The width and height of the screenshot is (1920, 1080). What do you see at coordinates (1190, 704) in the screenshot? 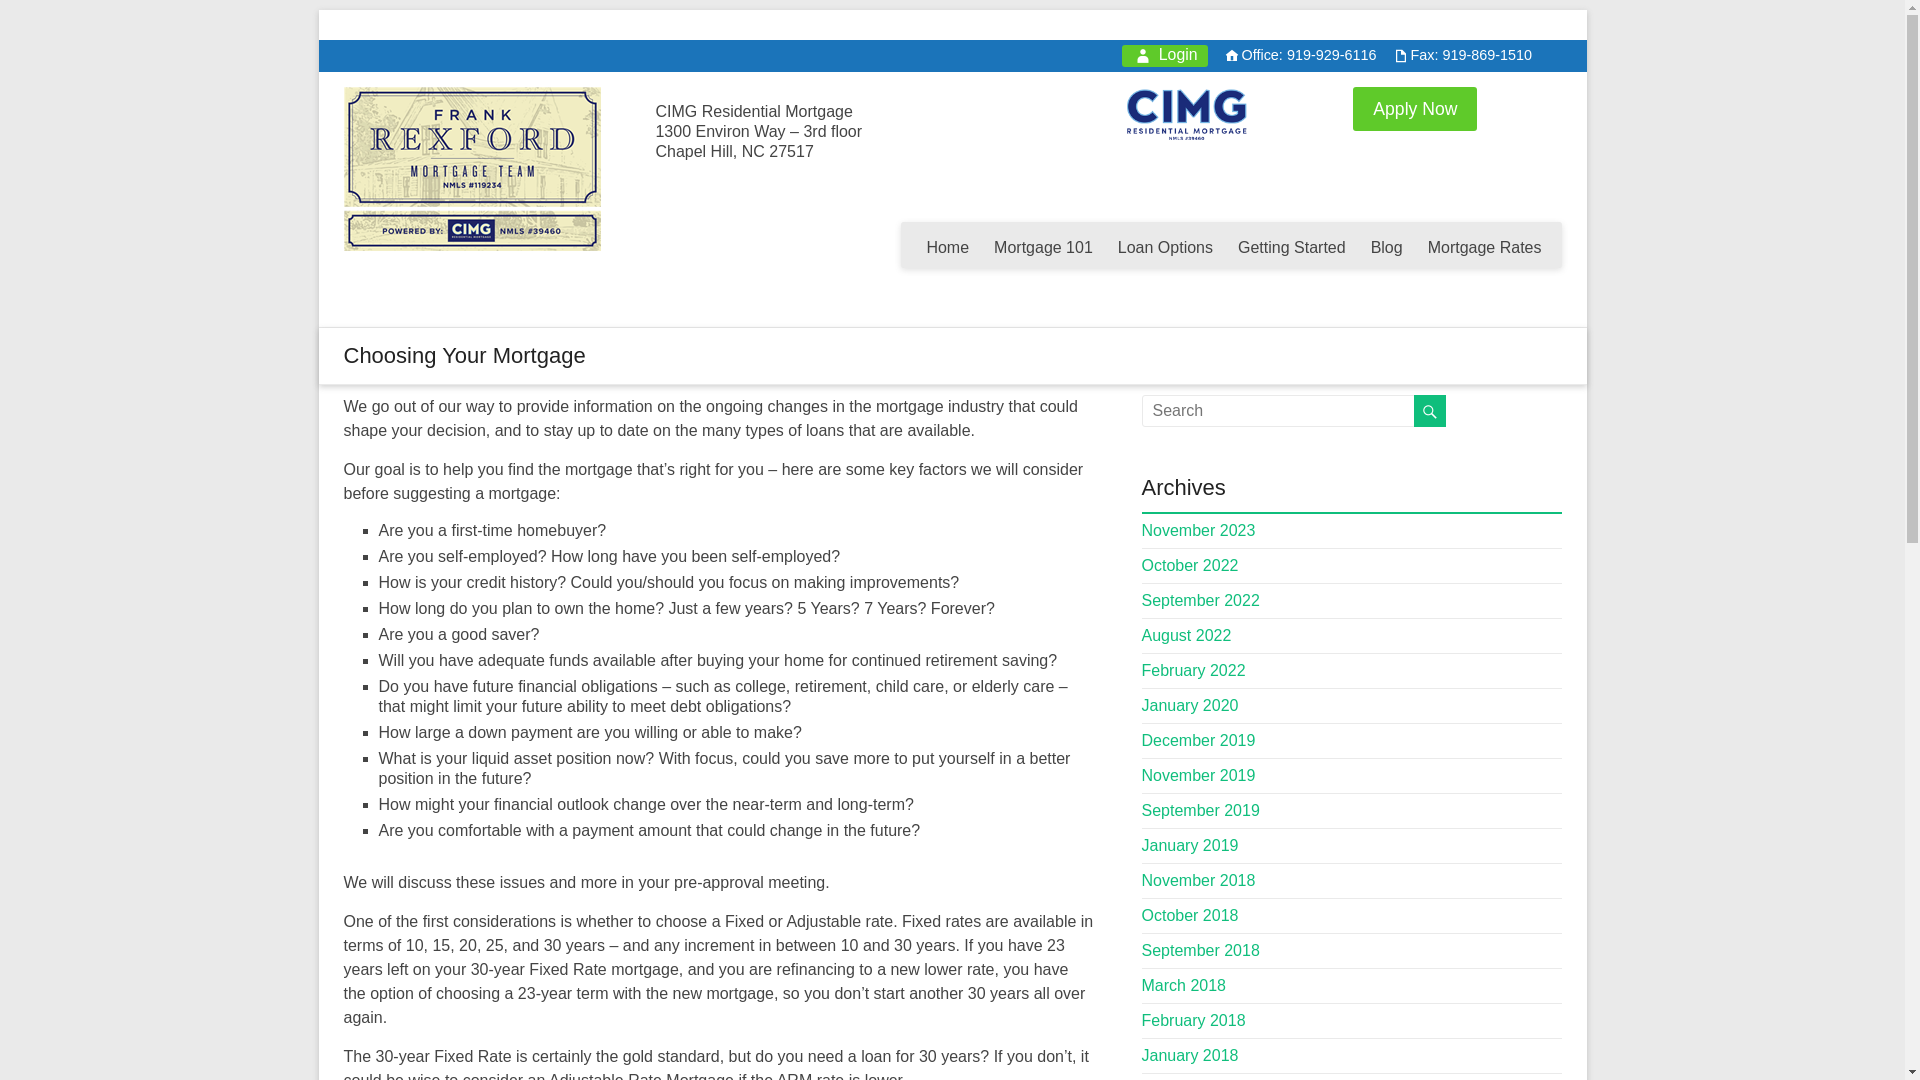
I see `January 2020` at bounding box center [1190, 704].